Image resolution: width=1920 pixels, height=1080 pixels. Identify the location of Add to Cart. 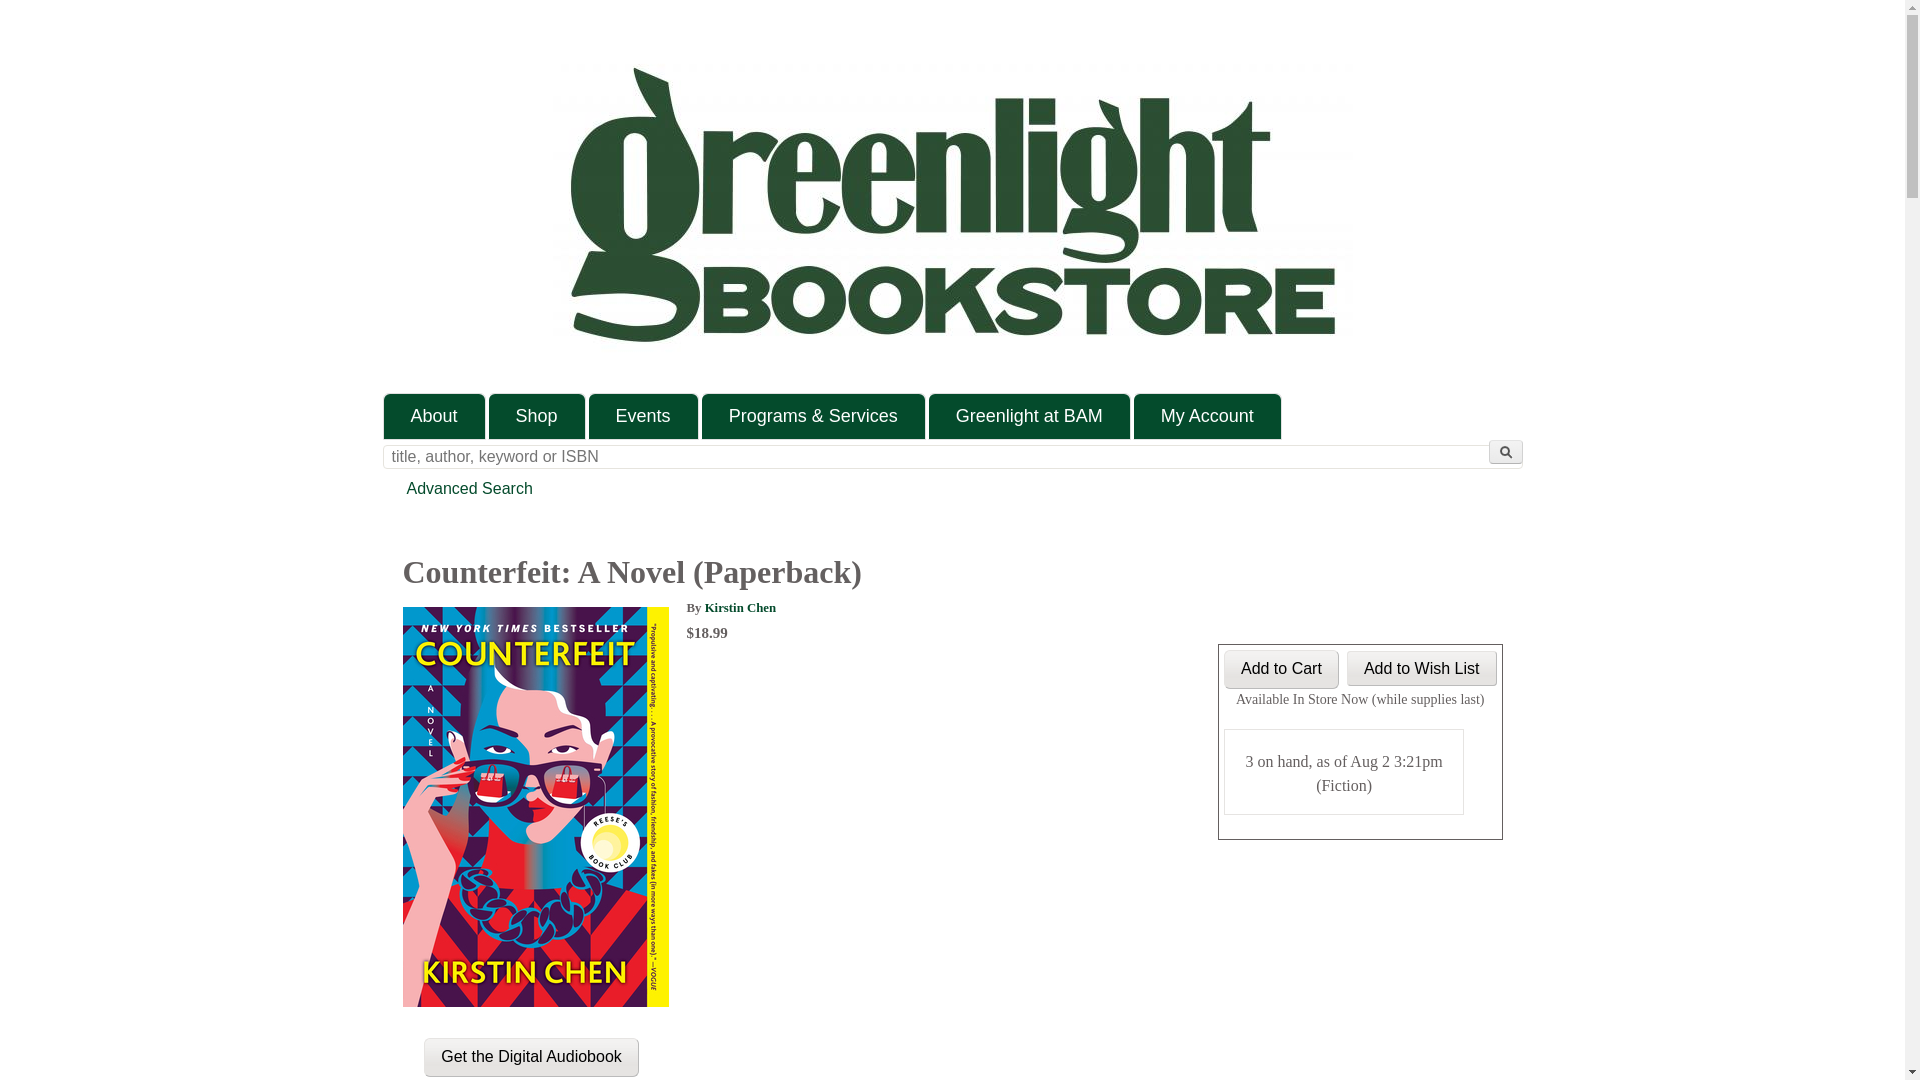
(1281, 670).